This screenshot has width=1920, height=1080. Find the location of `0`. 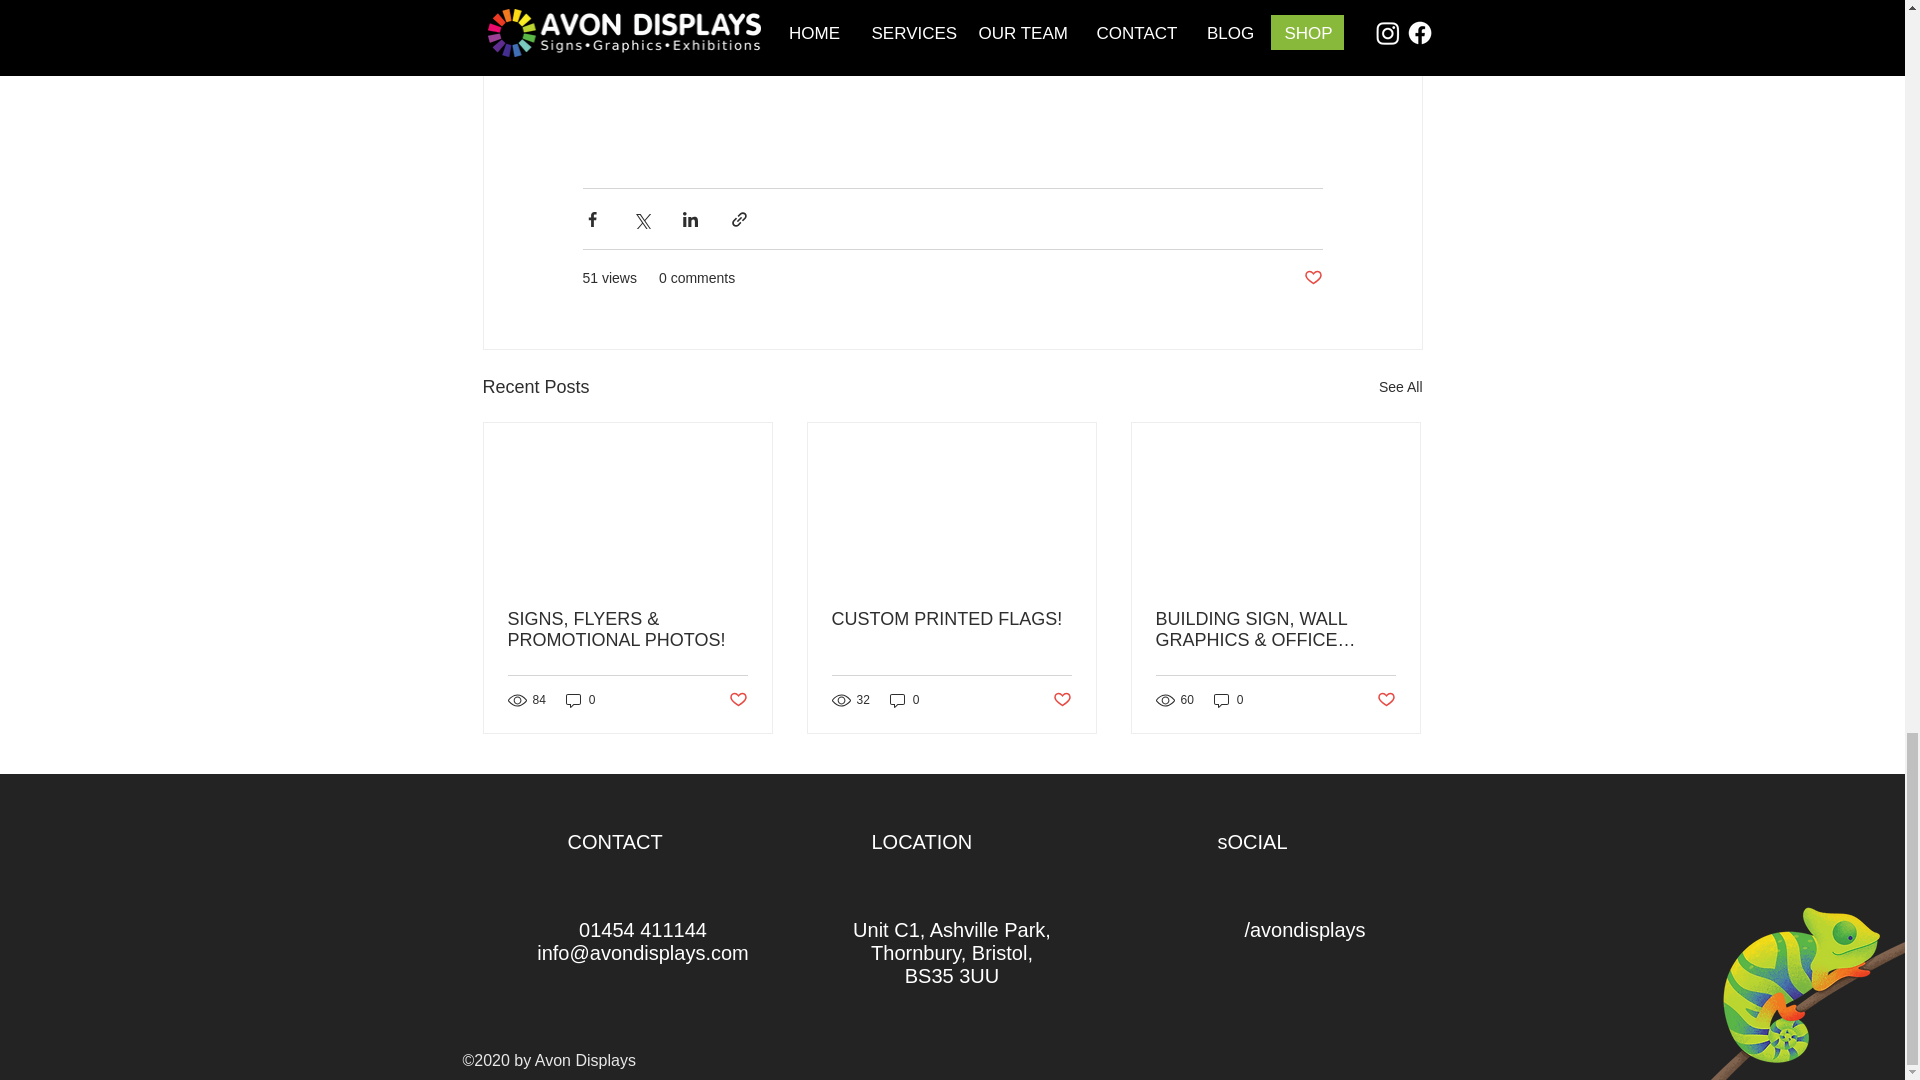

0 is located at coordinates (904, 700).